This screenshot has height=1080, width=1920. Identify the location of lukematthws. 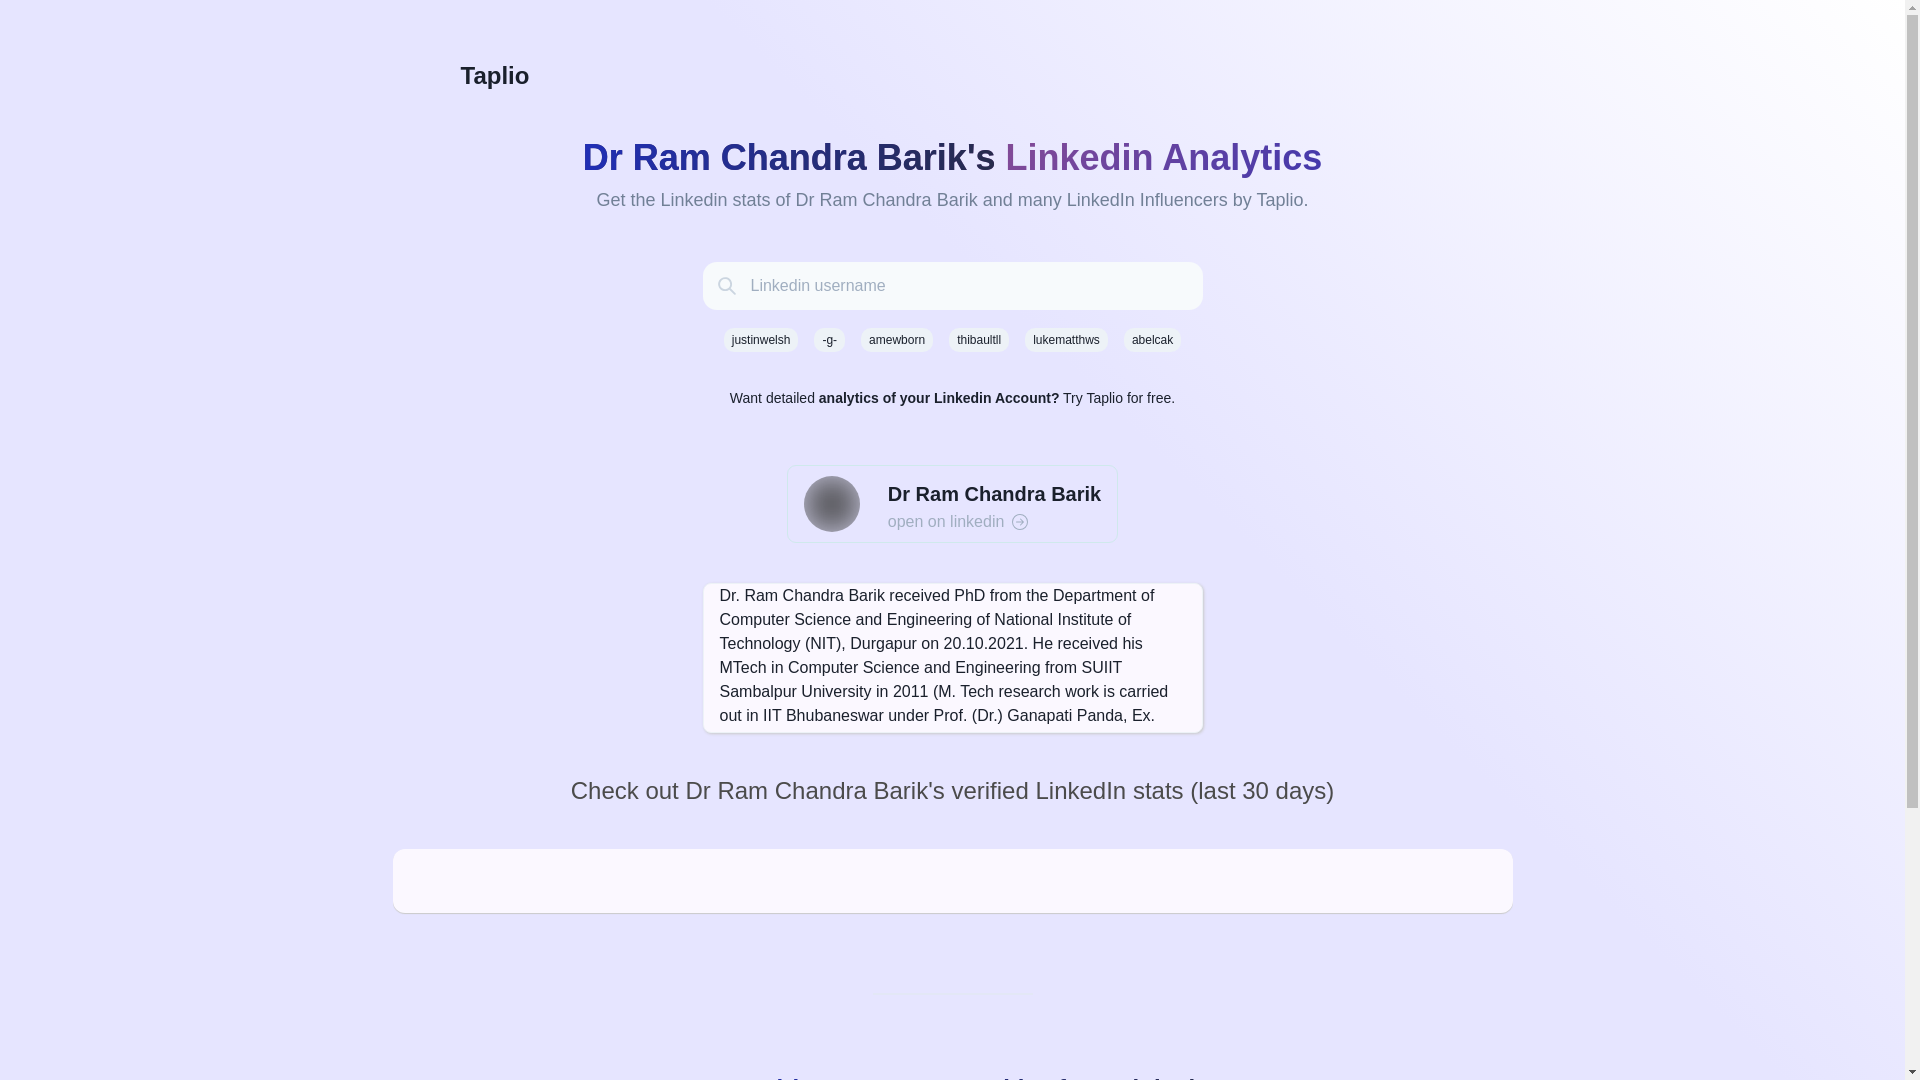
(1066, 340).